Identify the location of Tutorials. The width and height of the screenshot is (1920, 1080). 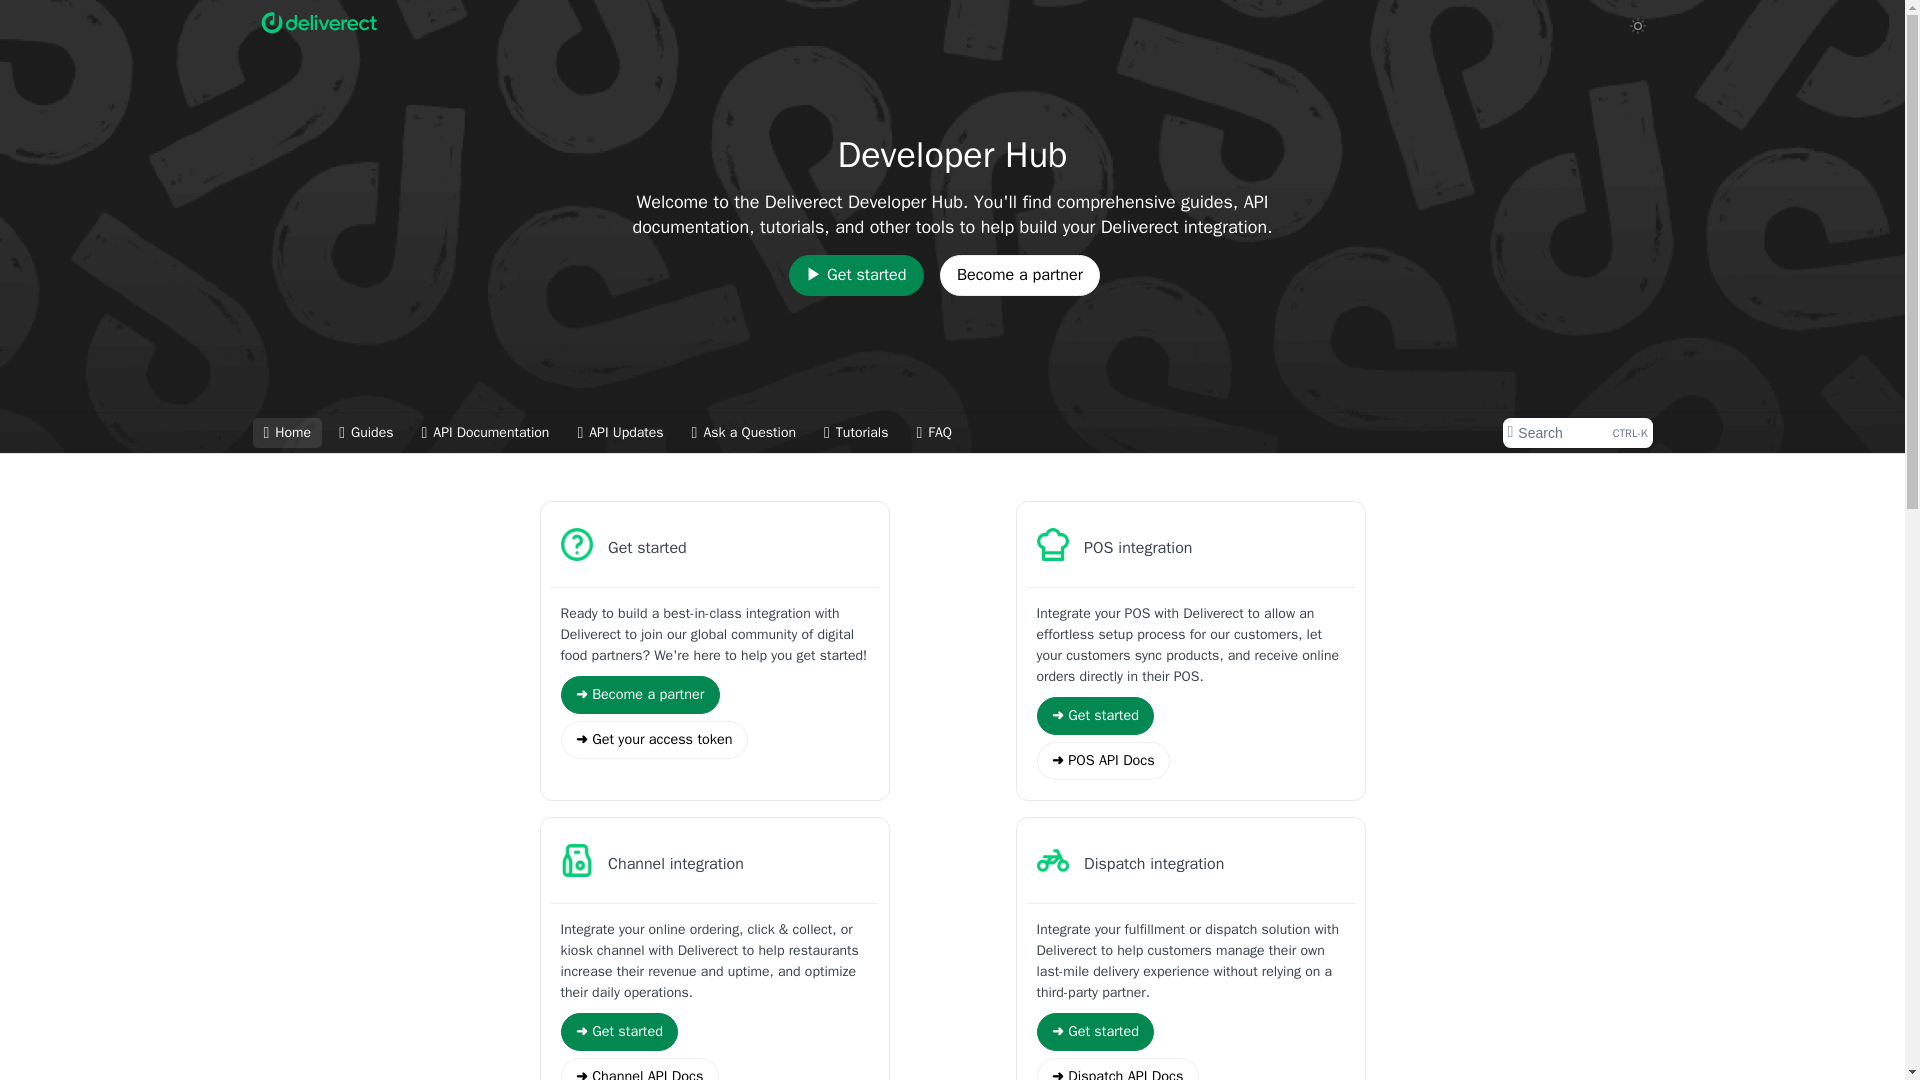
(855, 432).